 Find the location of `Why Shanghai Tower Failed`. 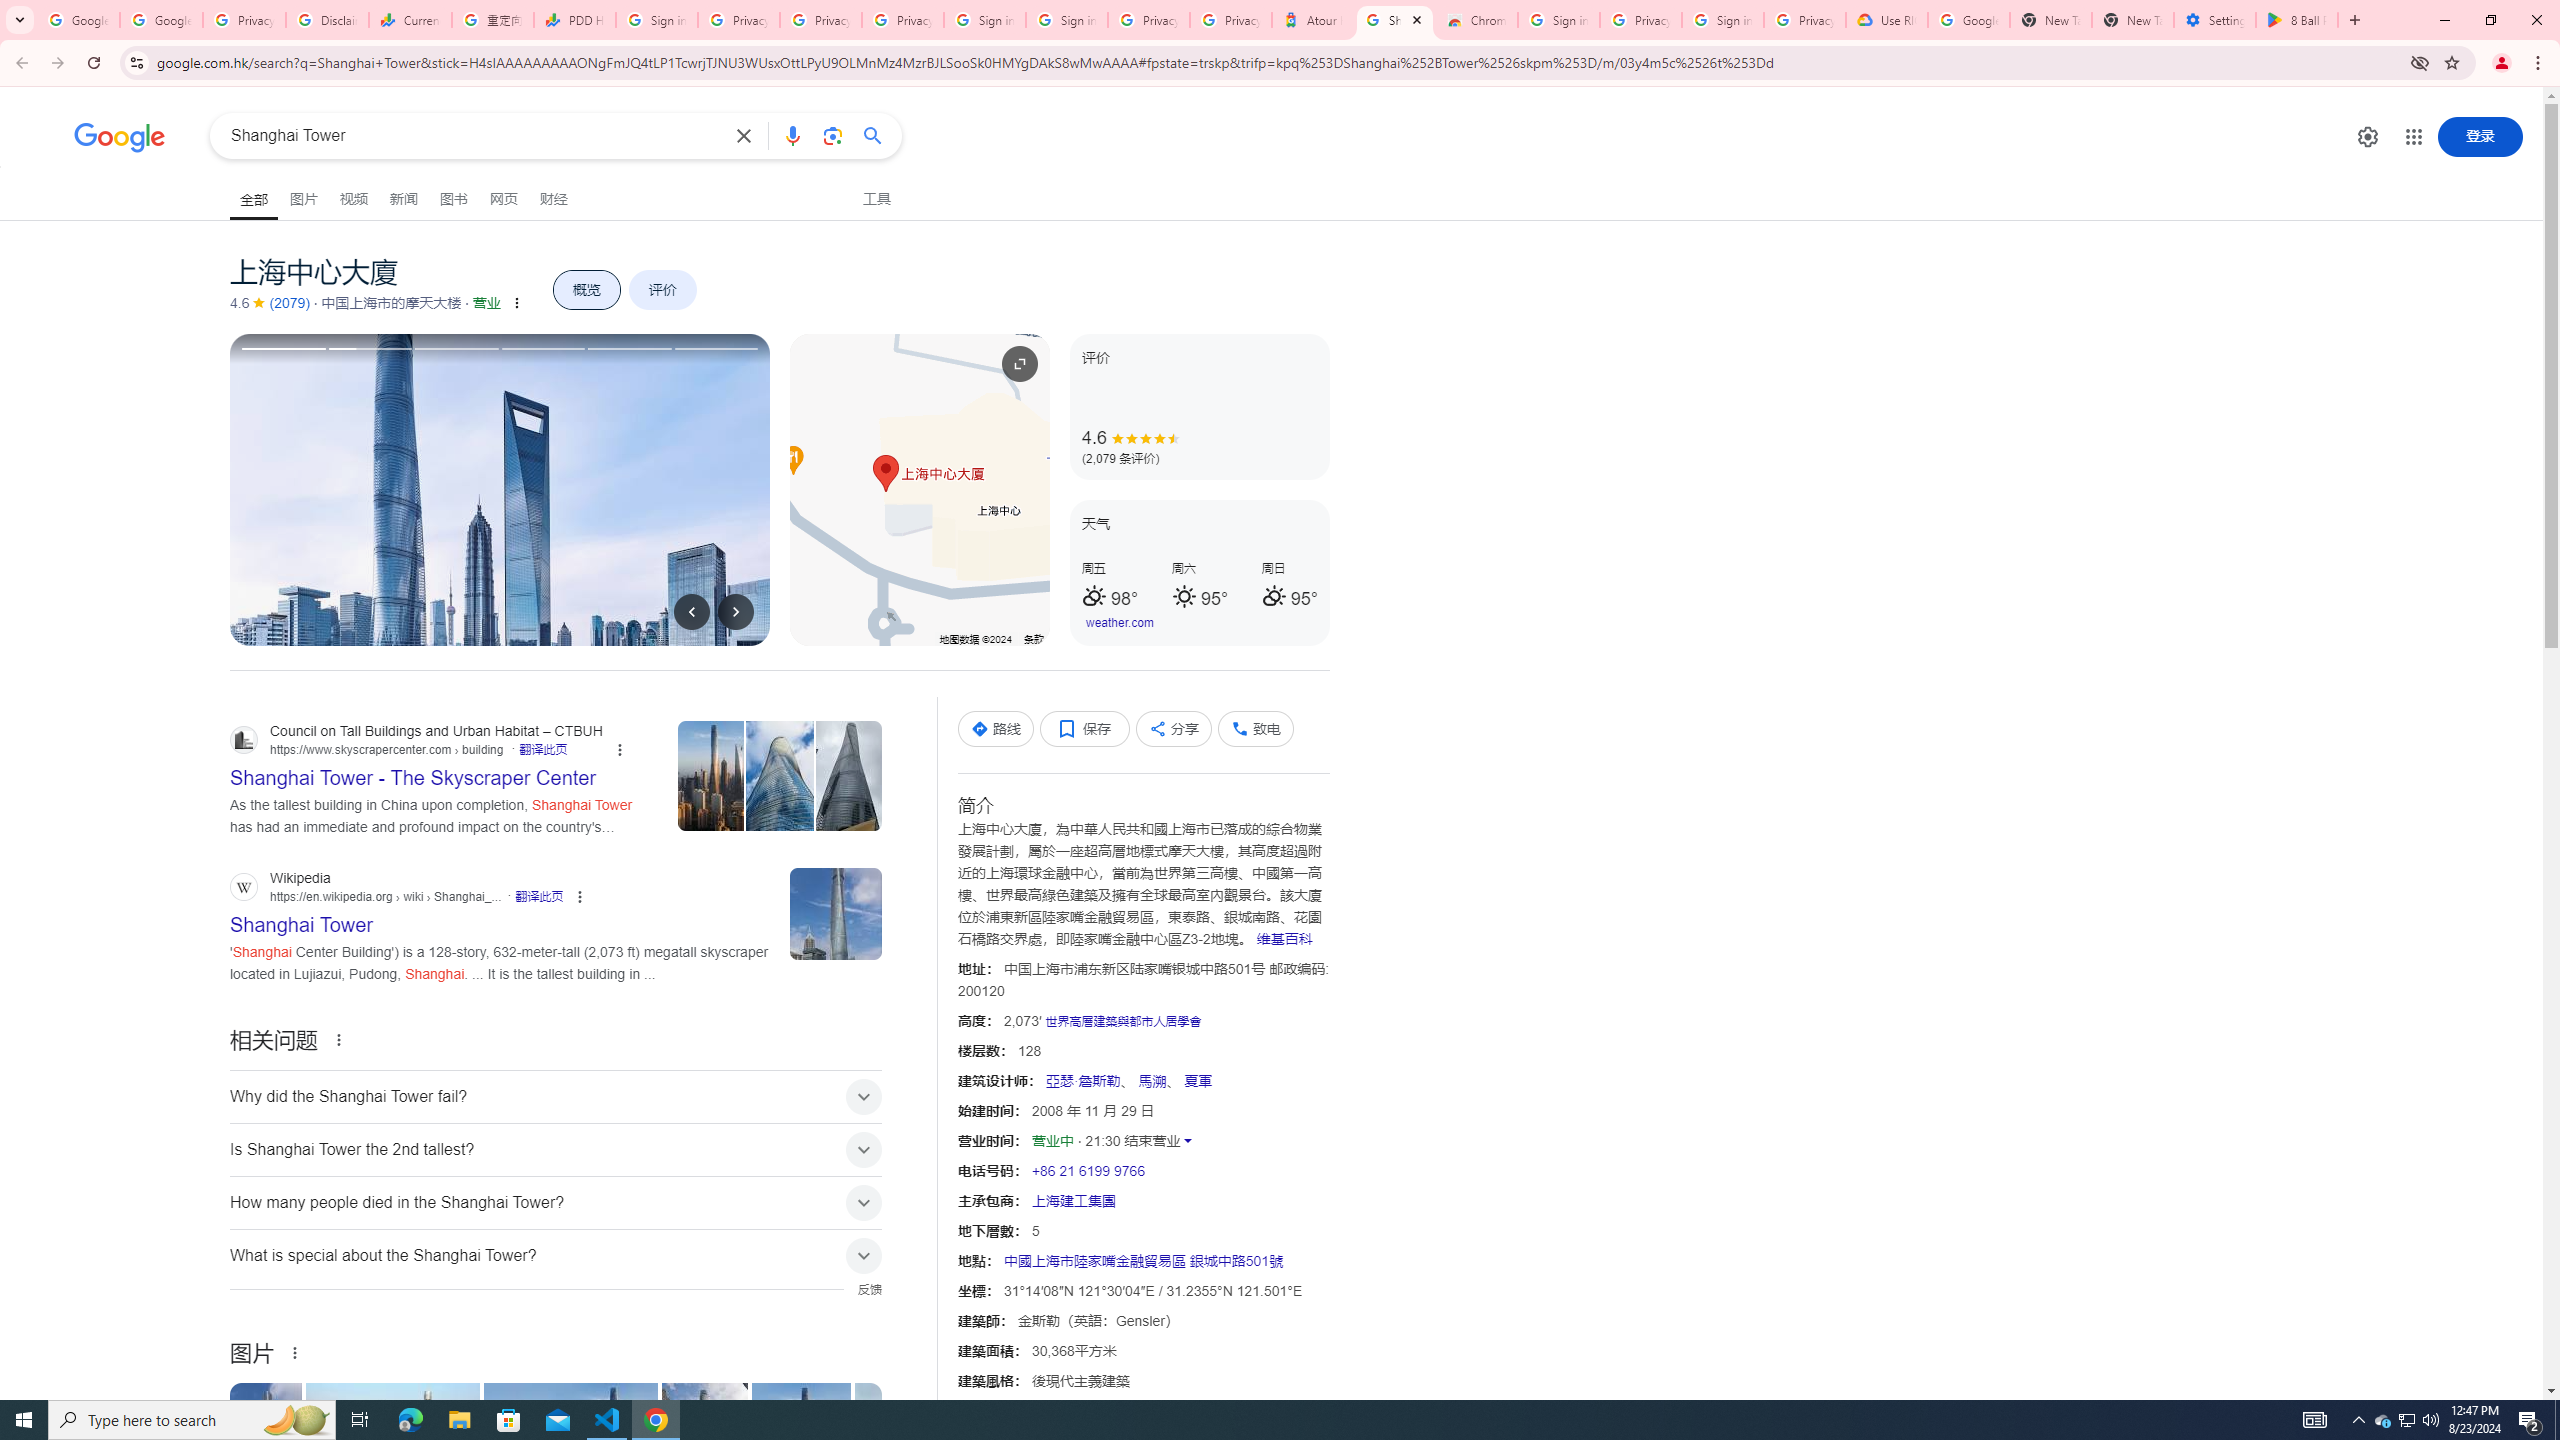

Why Shanghai Tower Failed is located at coordinates (944, 1448).